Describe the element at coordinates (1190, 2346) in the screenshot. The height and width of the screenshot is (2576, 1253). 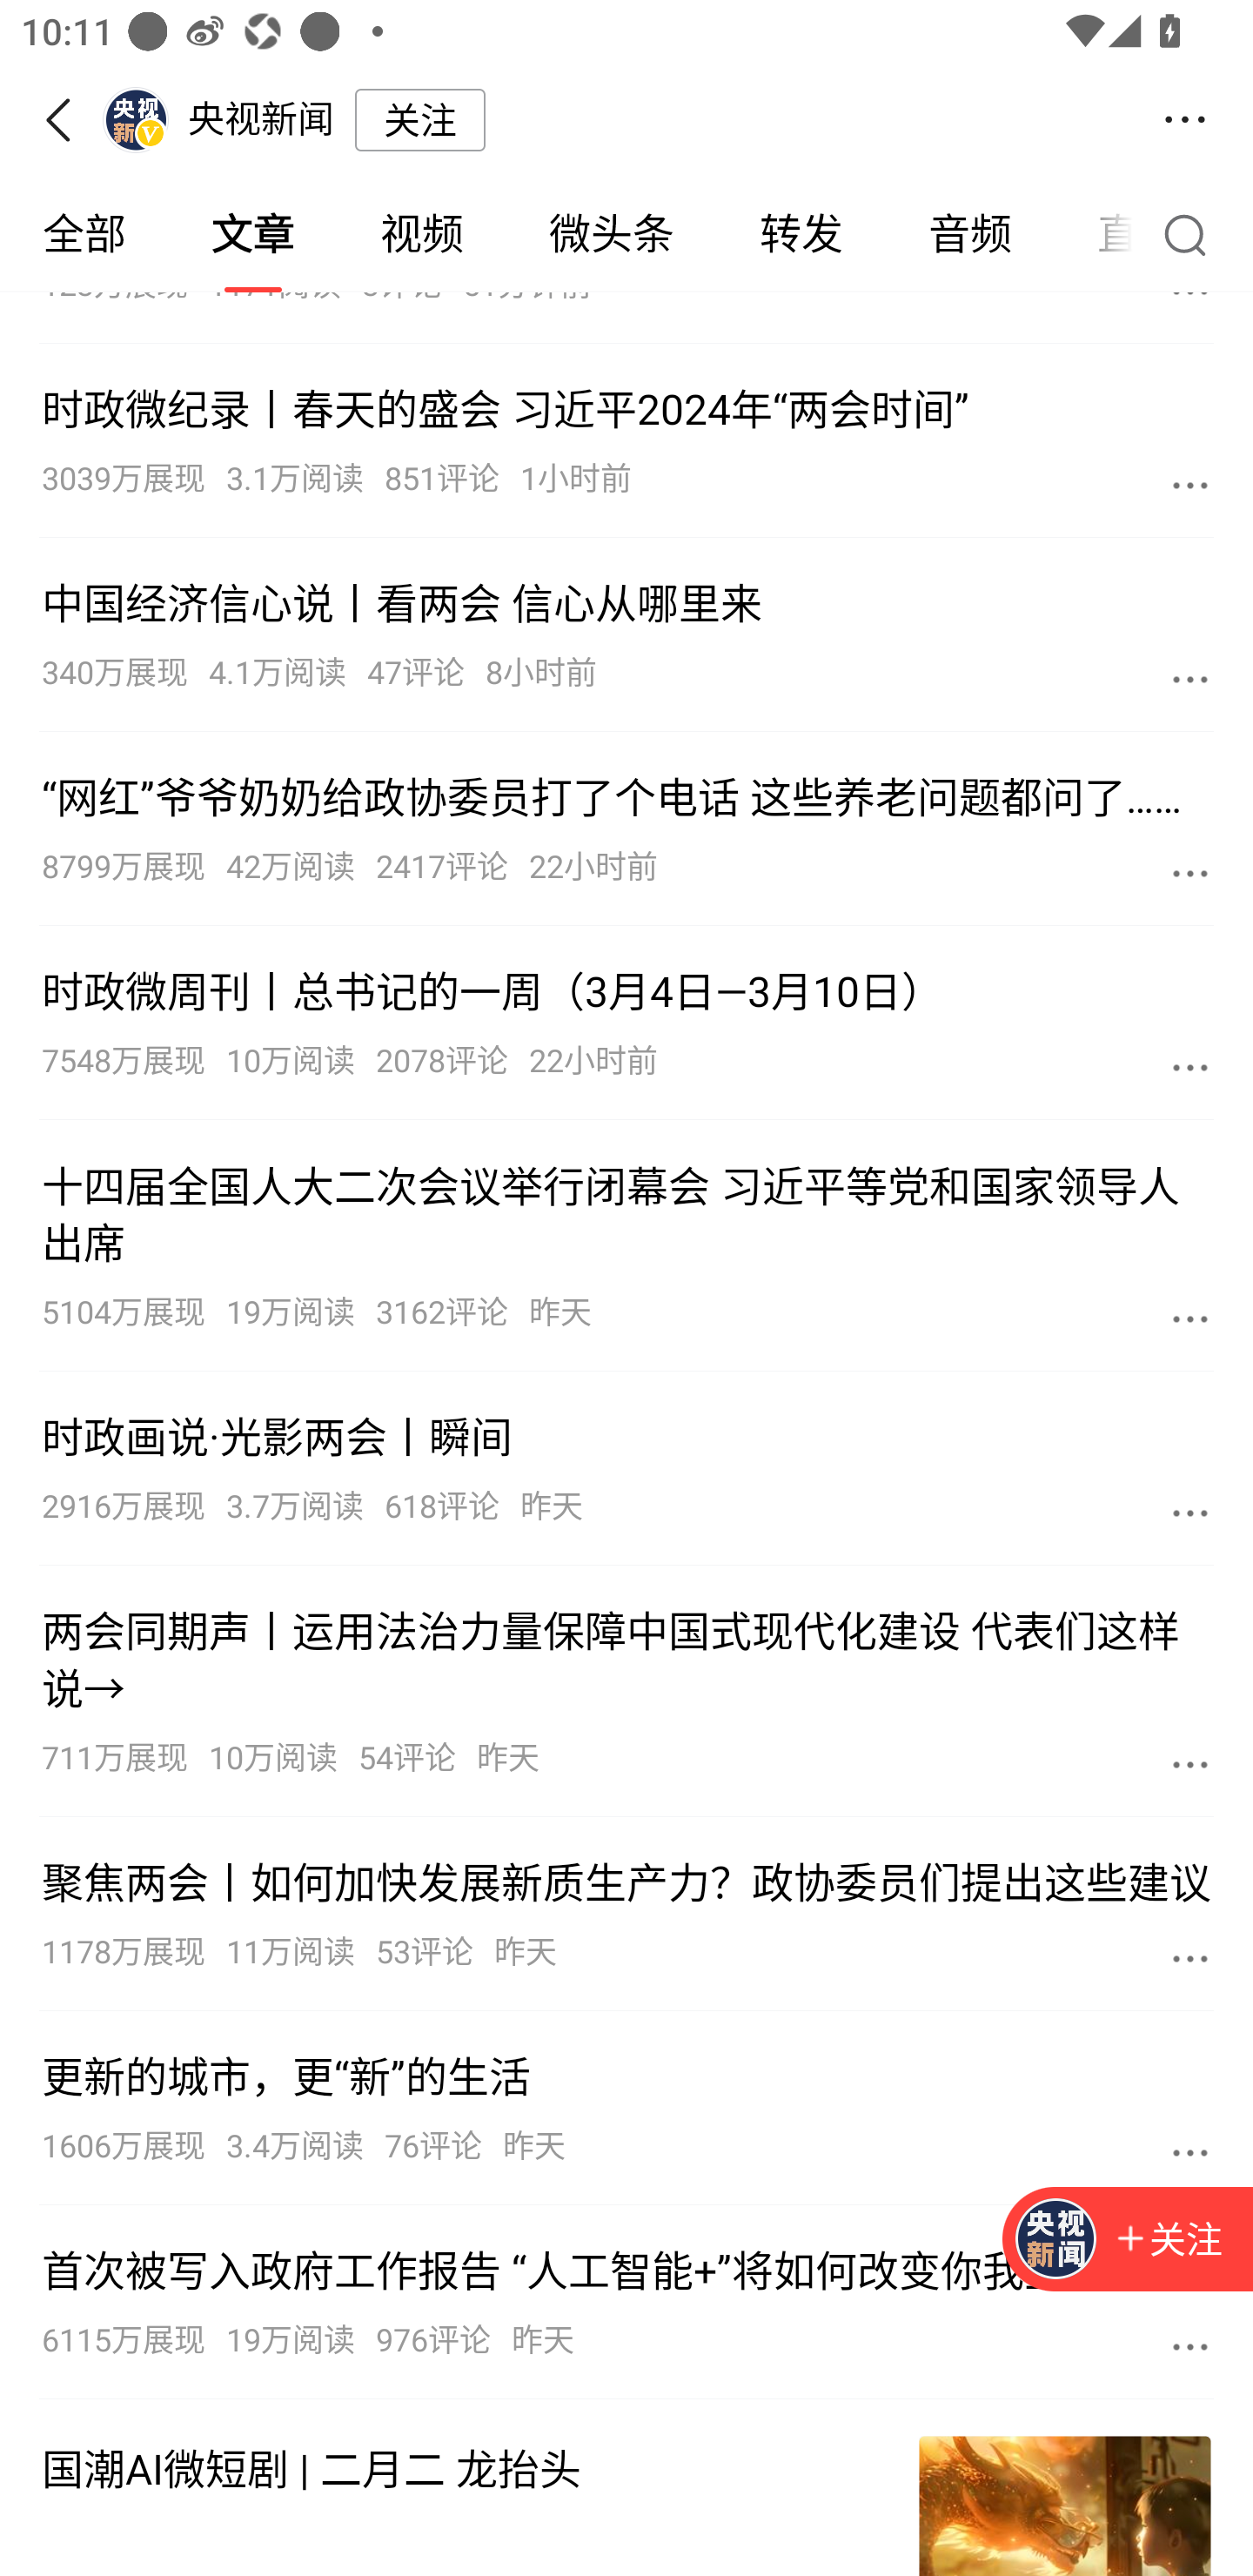
I see `更多` at that location.